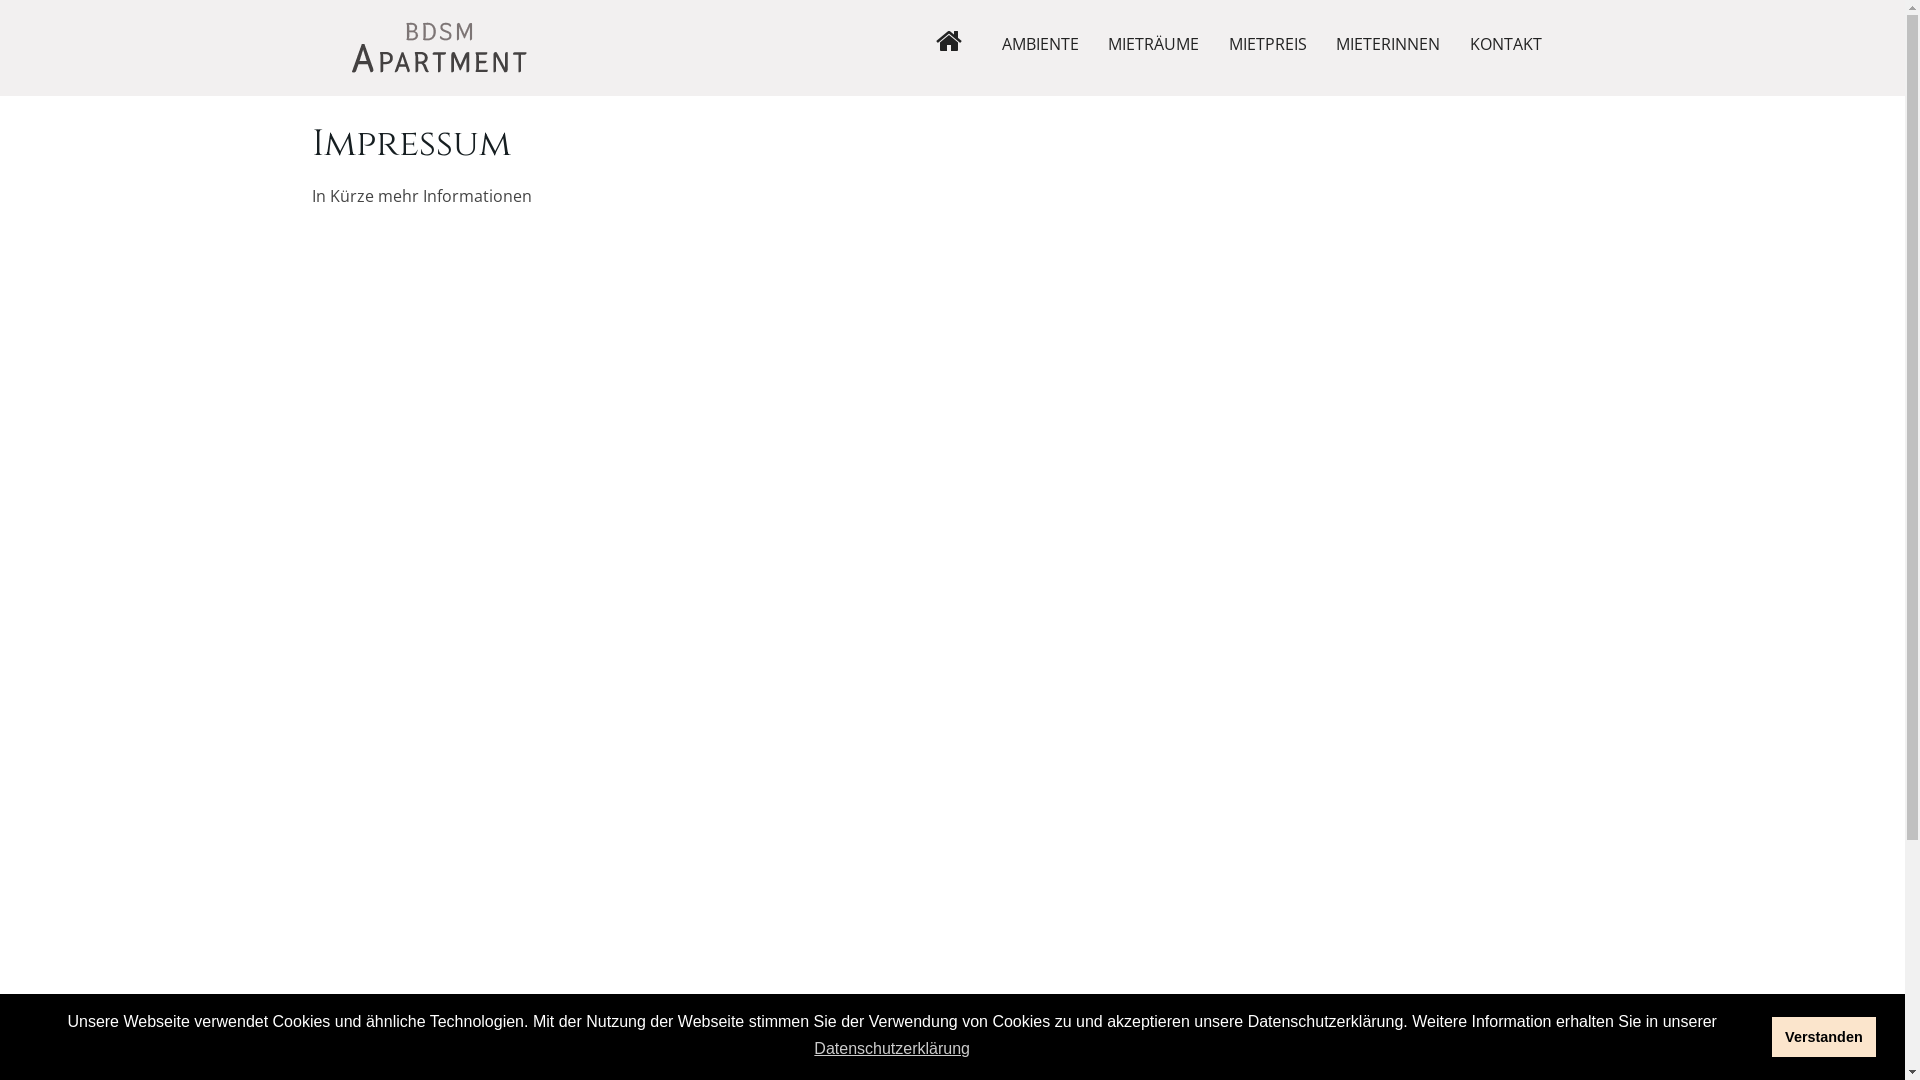 The image size is (1920, 1080). Describe the element at coordinates (1824, 1037) in the screenshot. I see `Verstanden` at that location.